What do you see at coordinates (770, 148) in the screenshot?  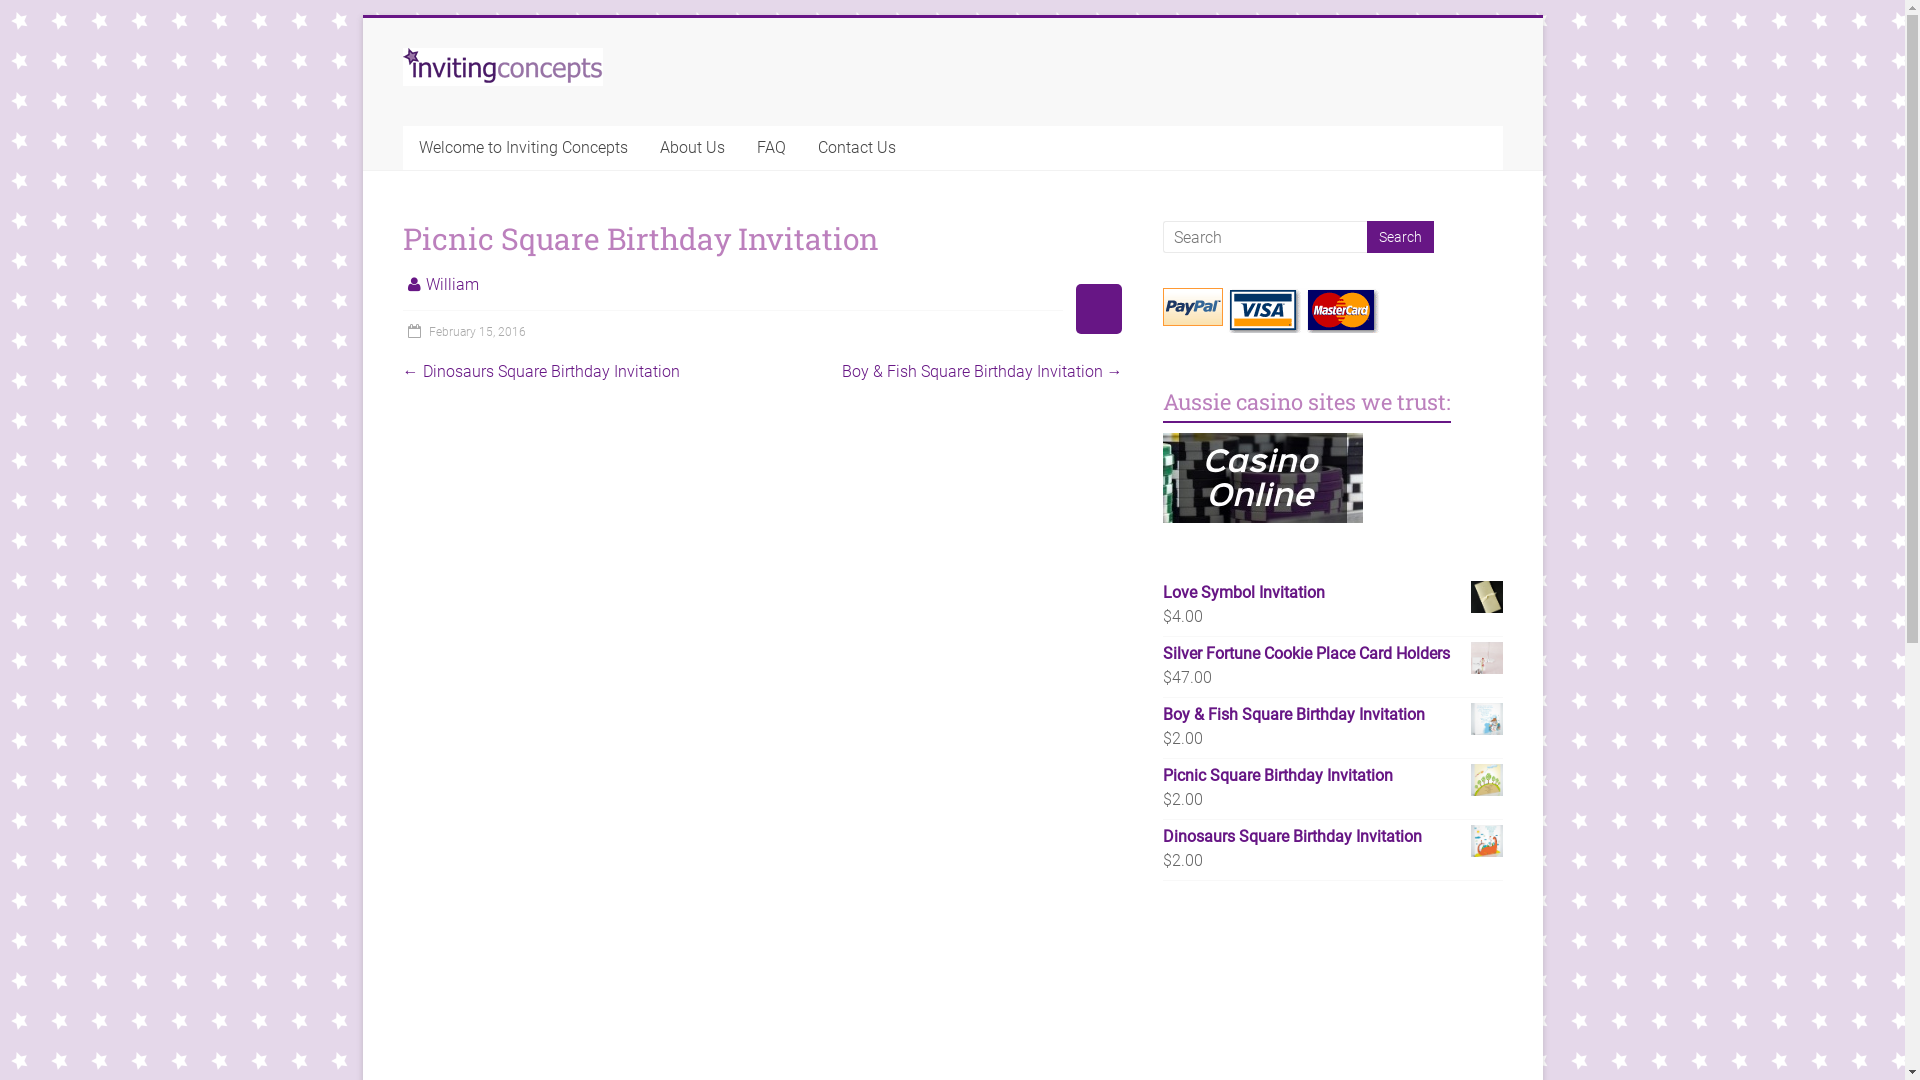 I see `FAQ` at bounding box center [770, 148].